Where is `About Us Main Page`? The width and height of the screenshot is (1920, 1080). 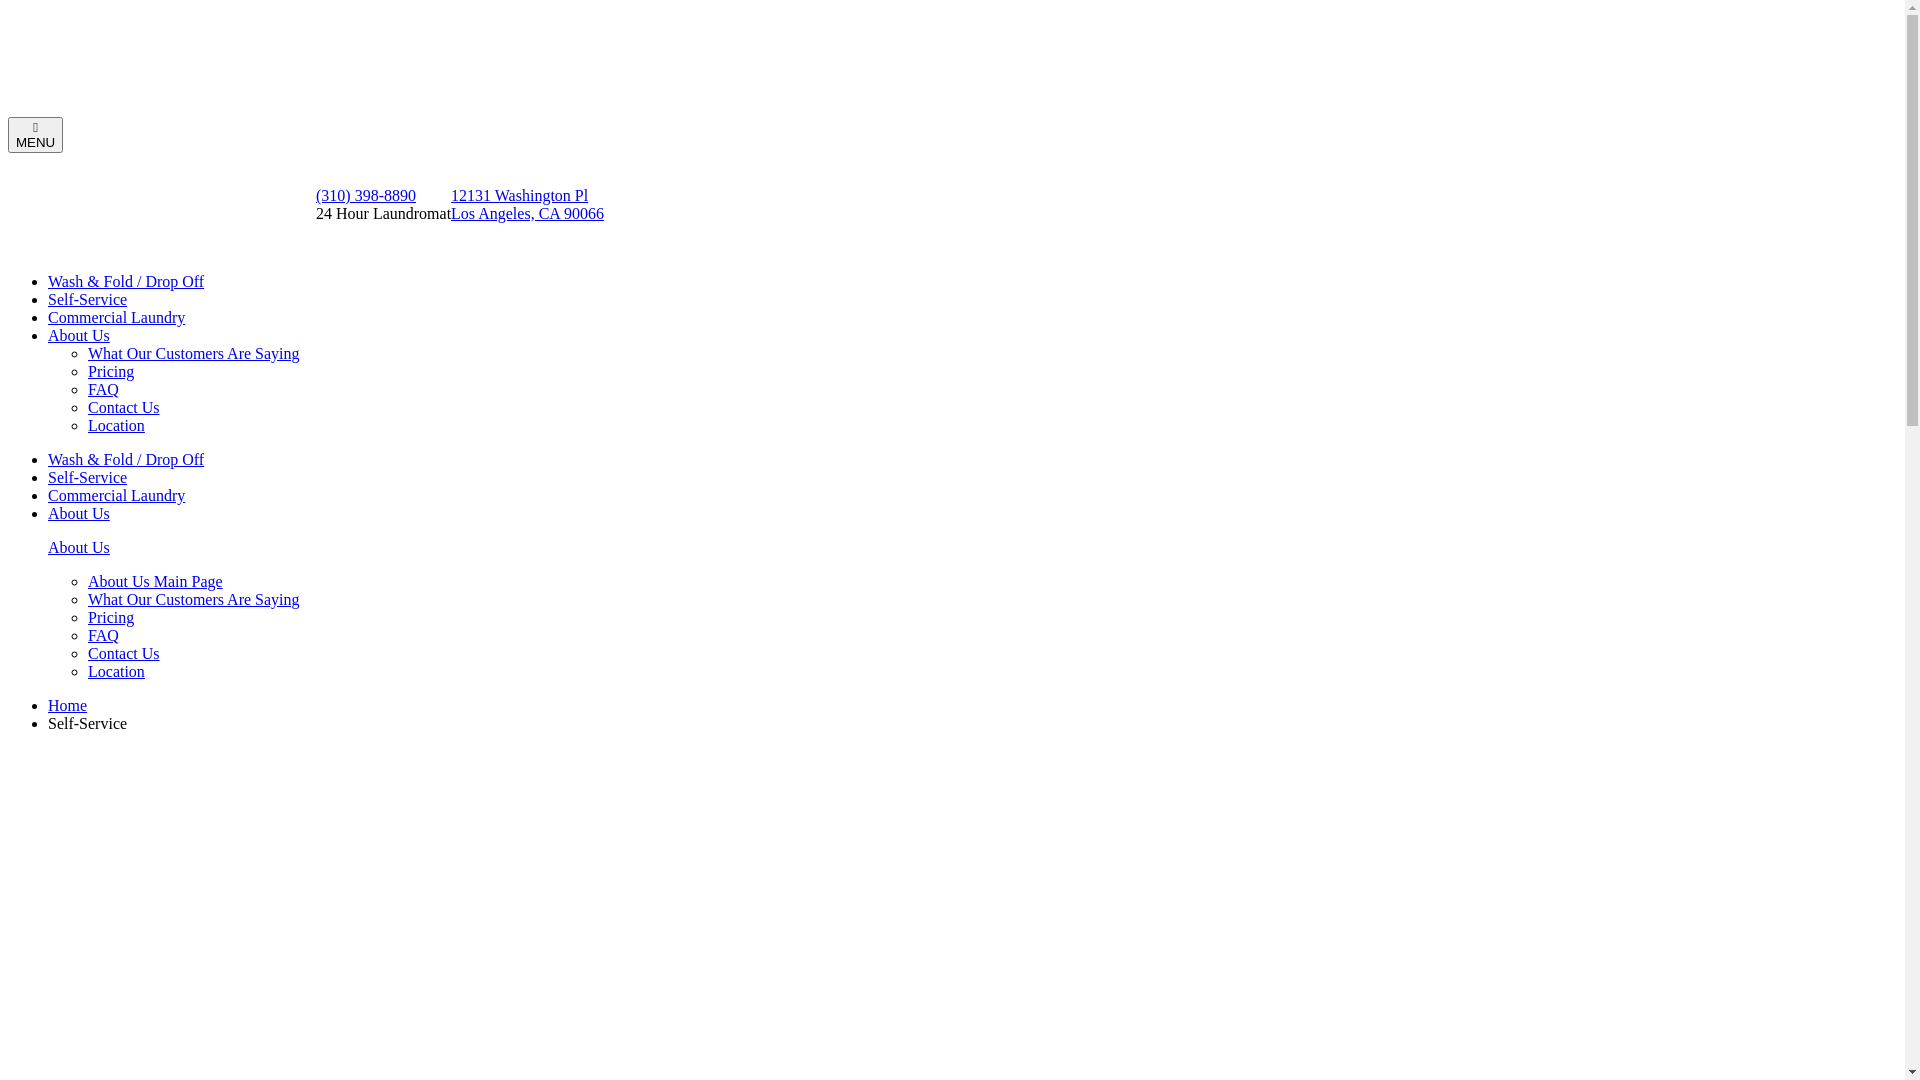 About Us Main Page is located at coordinates (156, 582).